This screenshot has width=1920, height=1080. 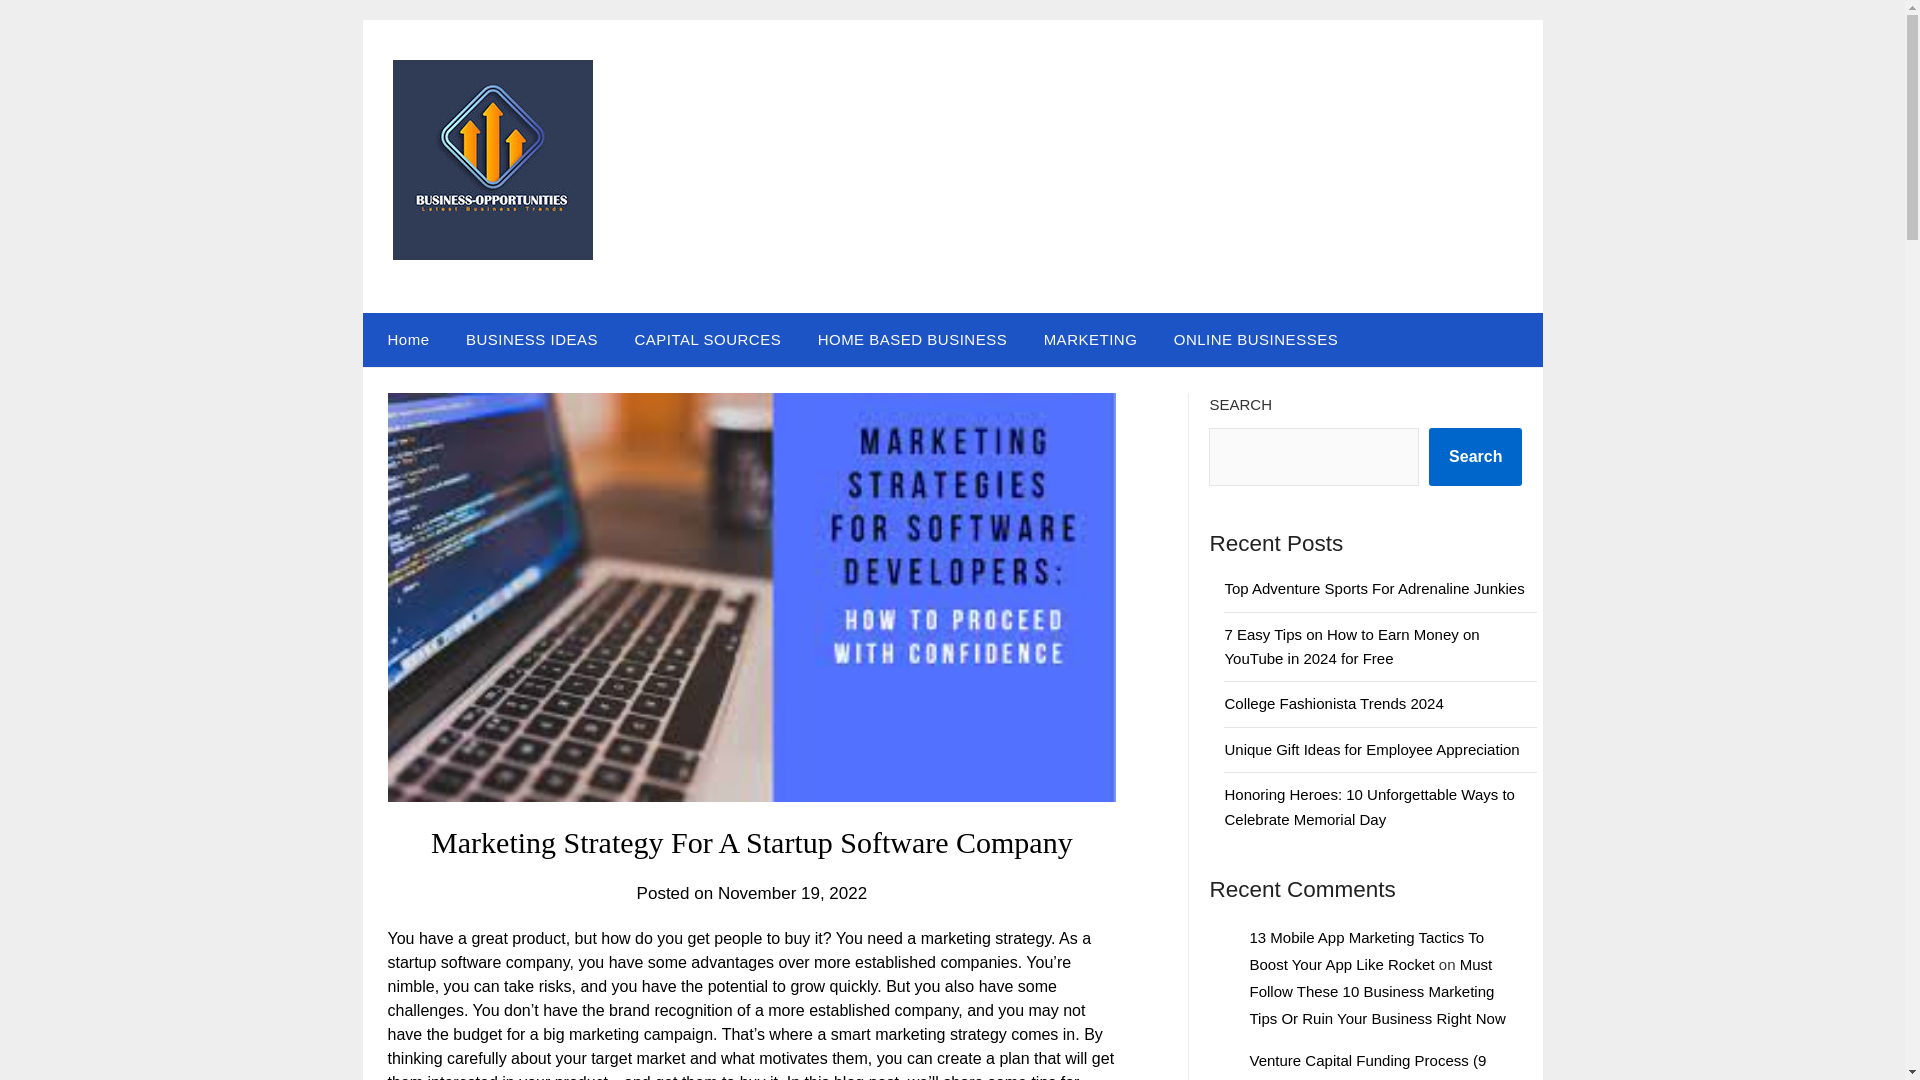 What do you see at coordinates (1255, 340) in the screenshot?
I see `ONLINE BUSINESSES` at bounding box center [1255, 340].